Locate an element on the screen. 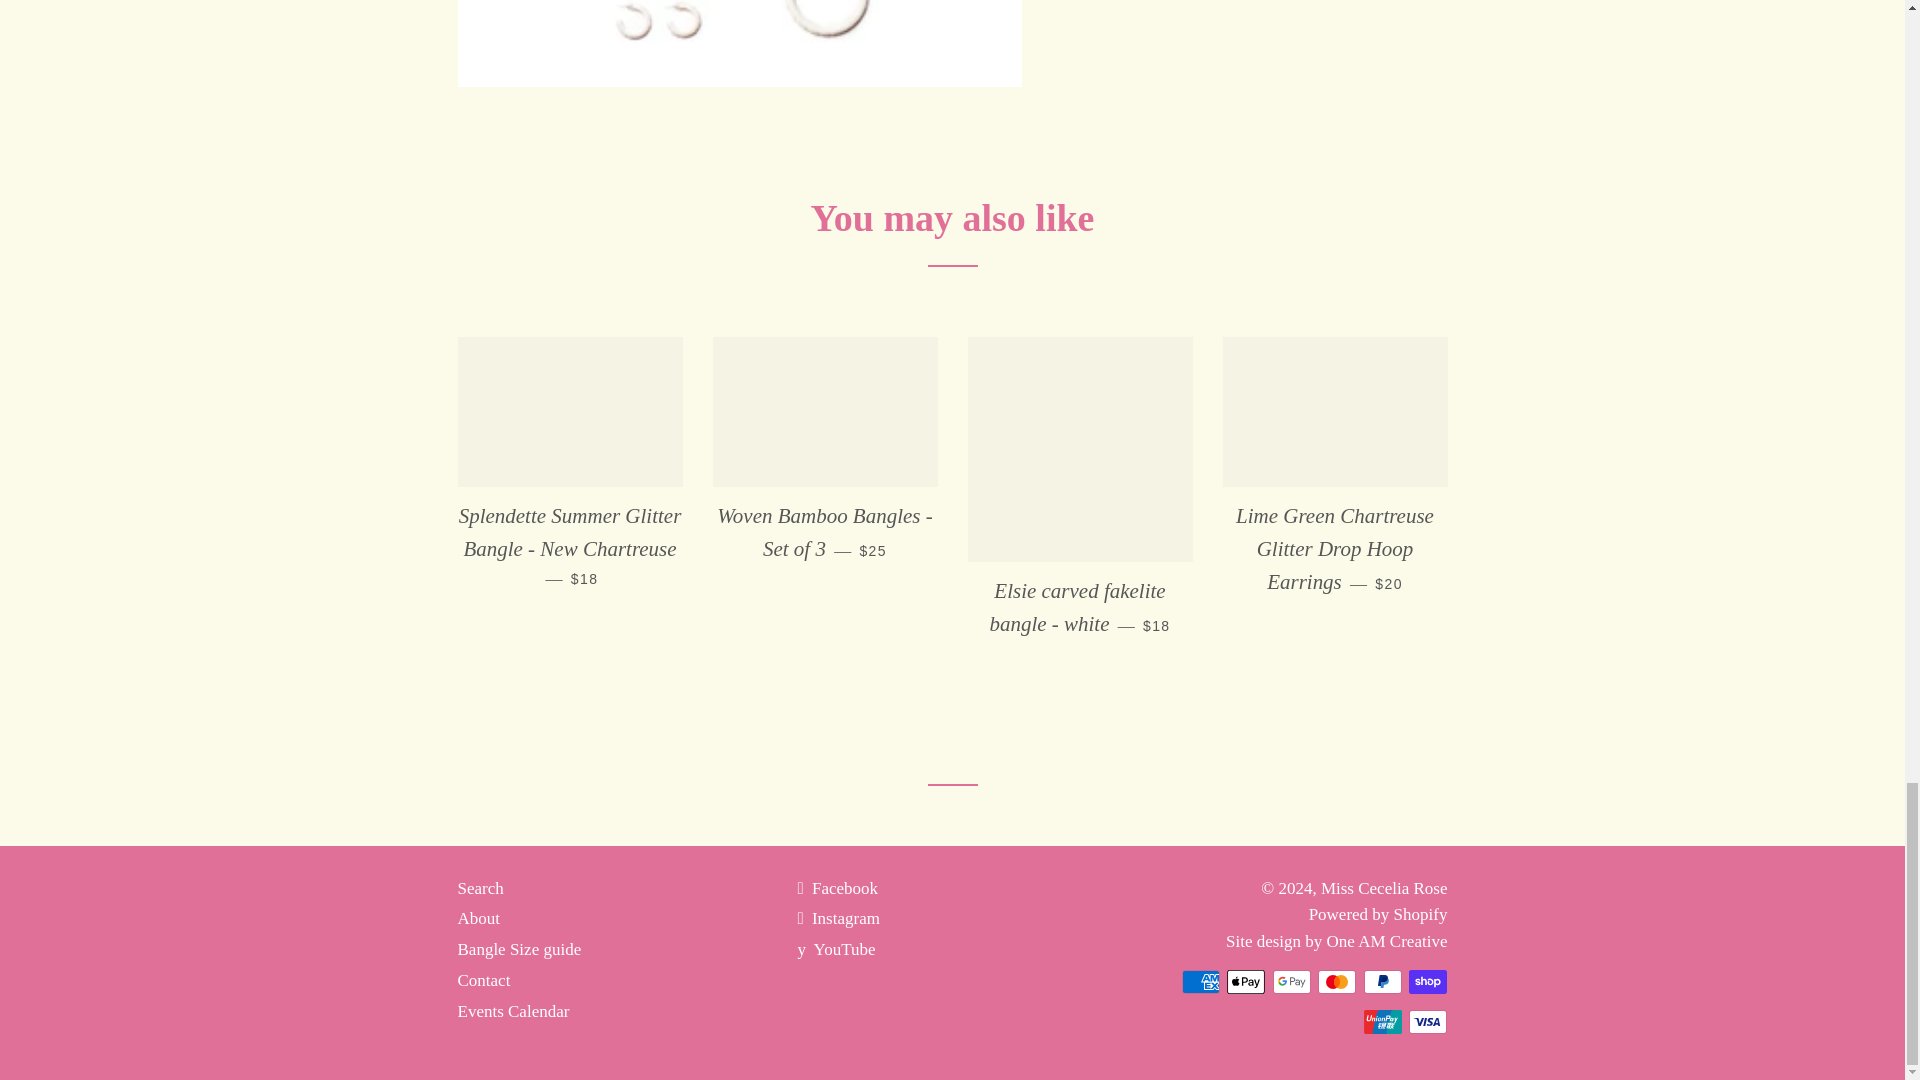 The image size is (1920, 1080). Google Pay is located at coordinates (1292, 981).